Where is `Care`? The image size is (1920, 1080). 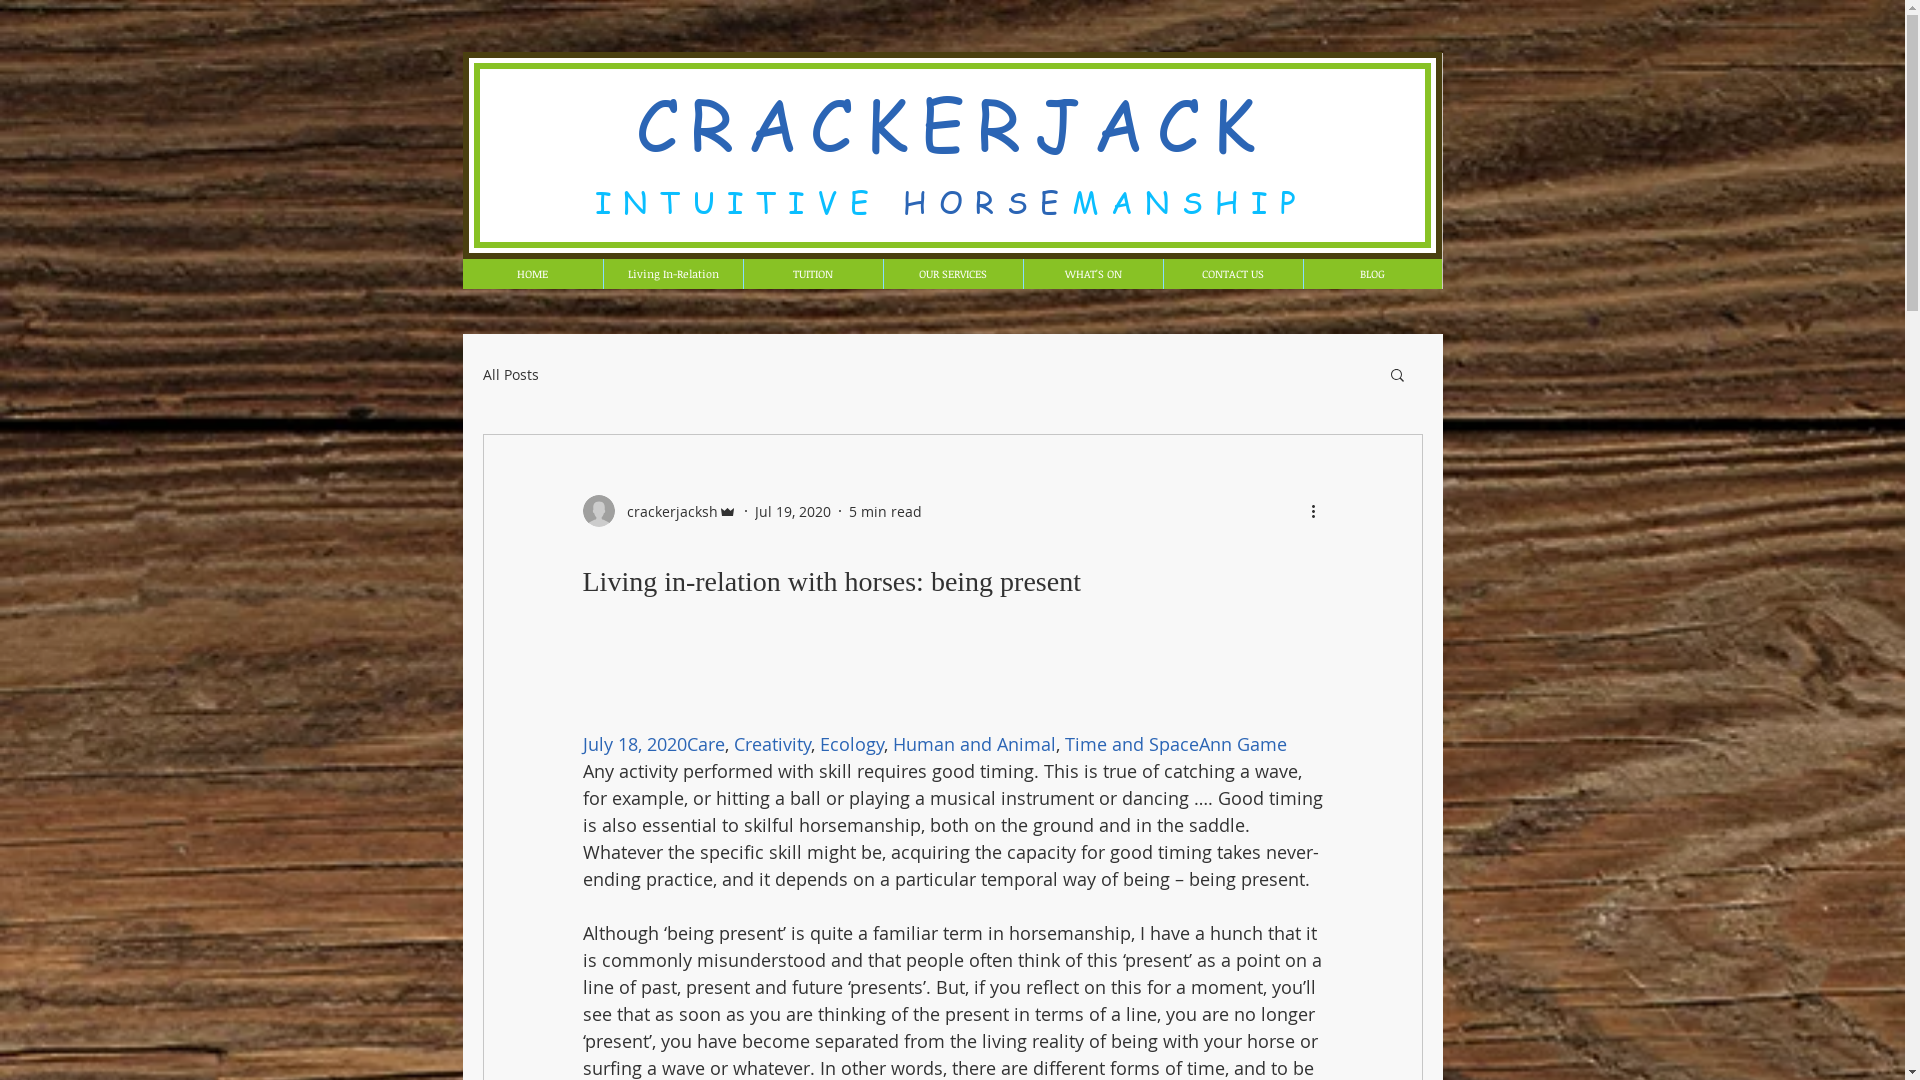
Care is located at coordinates (705, 744).